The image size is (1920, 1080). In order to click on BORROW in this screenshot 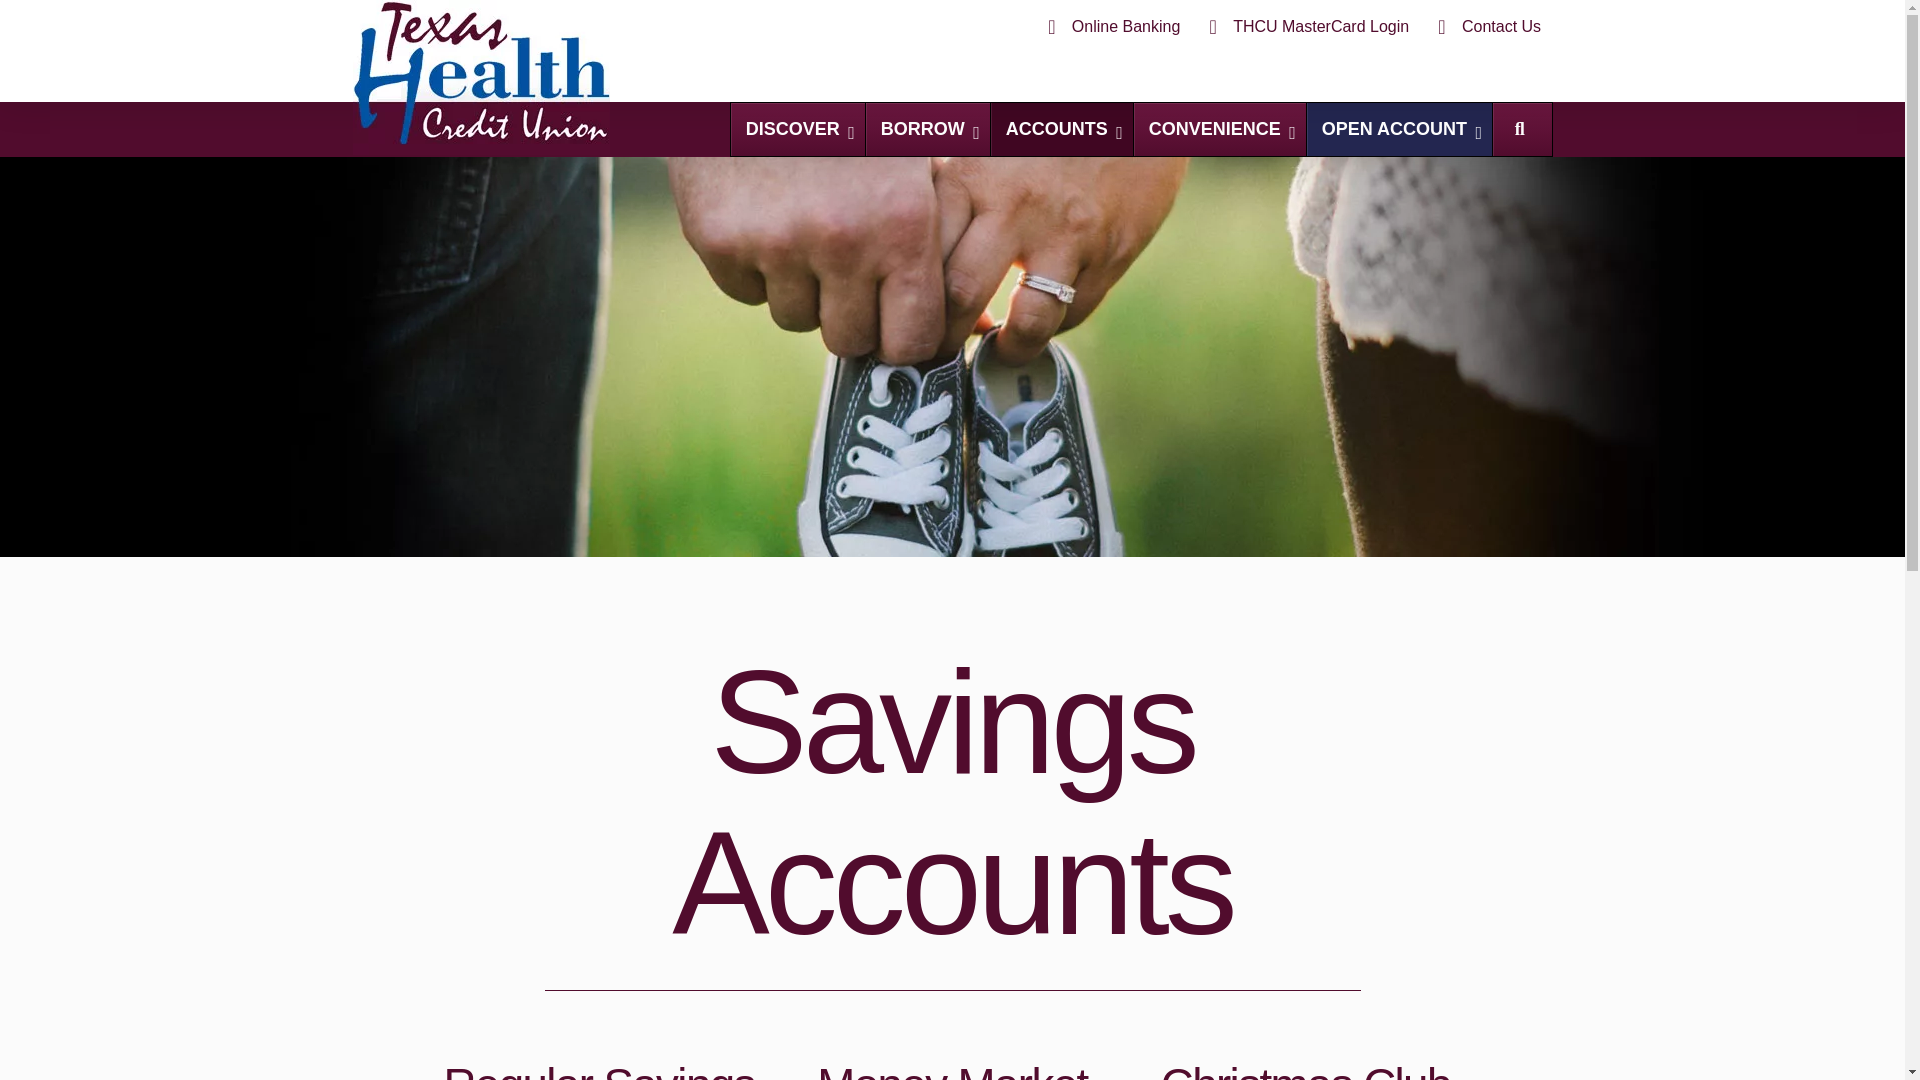, I will do `click(1306, 27)`.